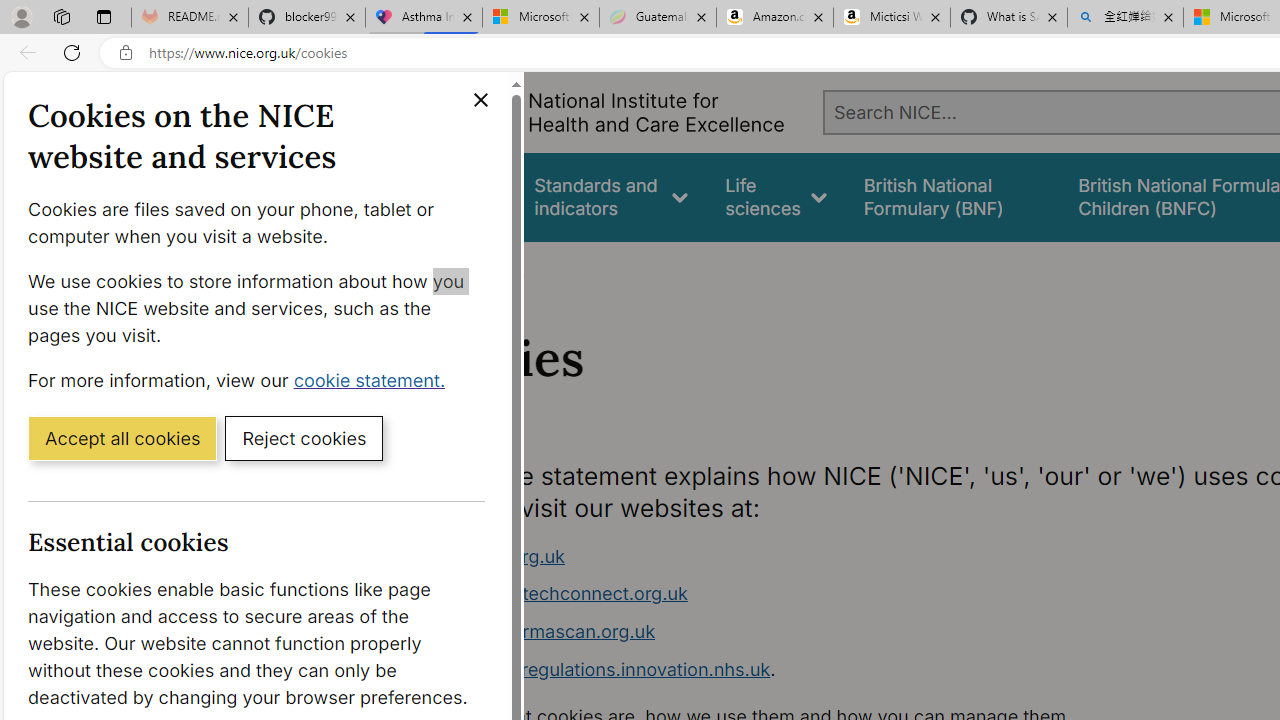 The height and width of the screenshot is (720, 1280). I want to click on Microsoft-Report a Concern to Bing, so click(540, 18).